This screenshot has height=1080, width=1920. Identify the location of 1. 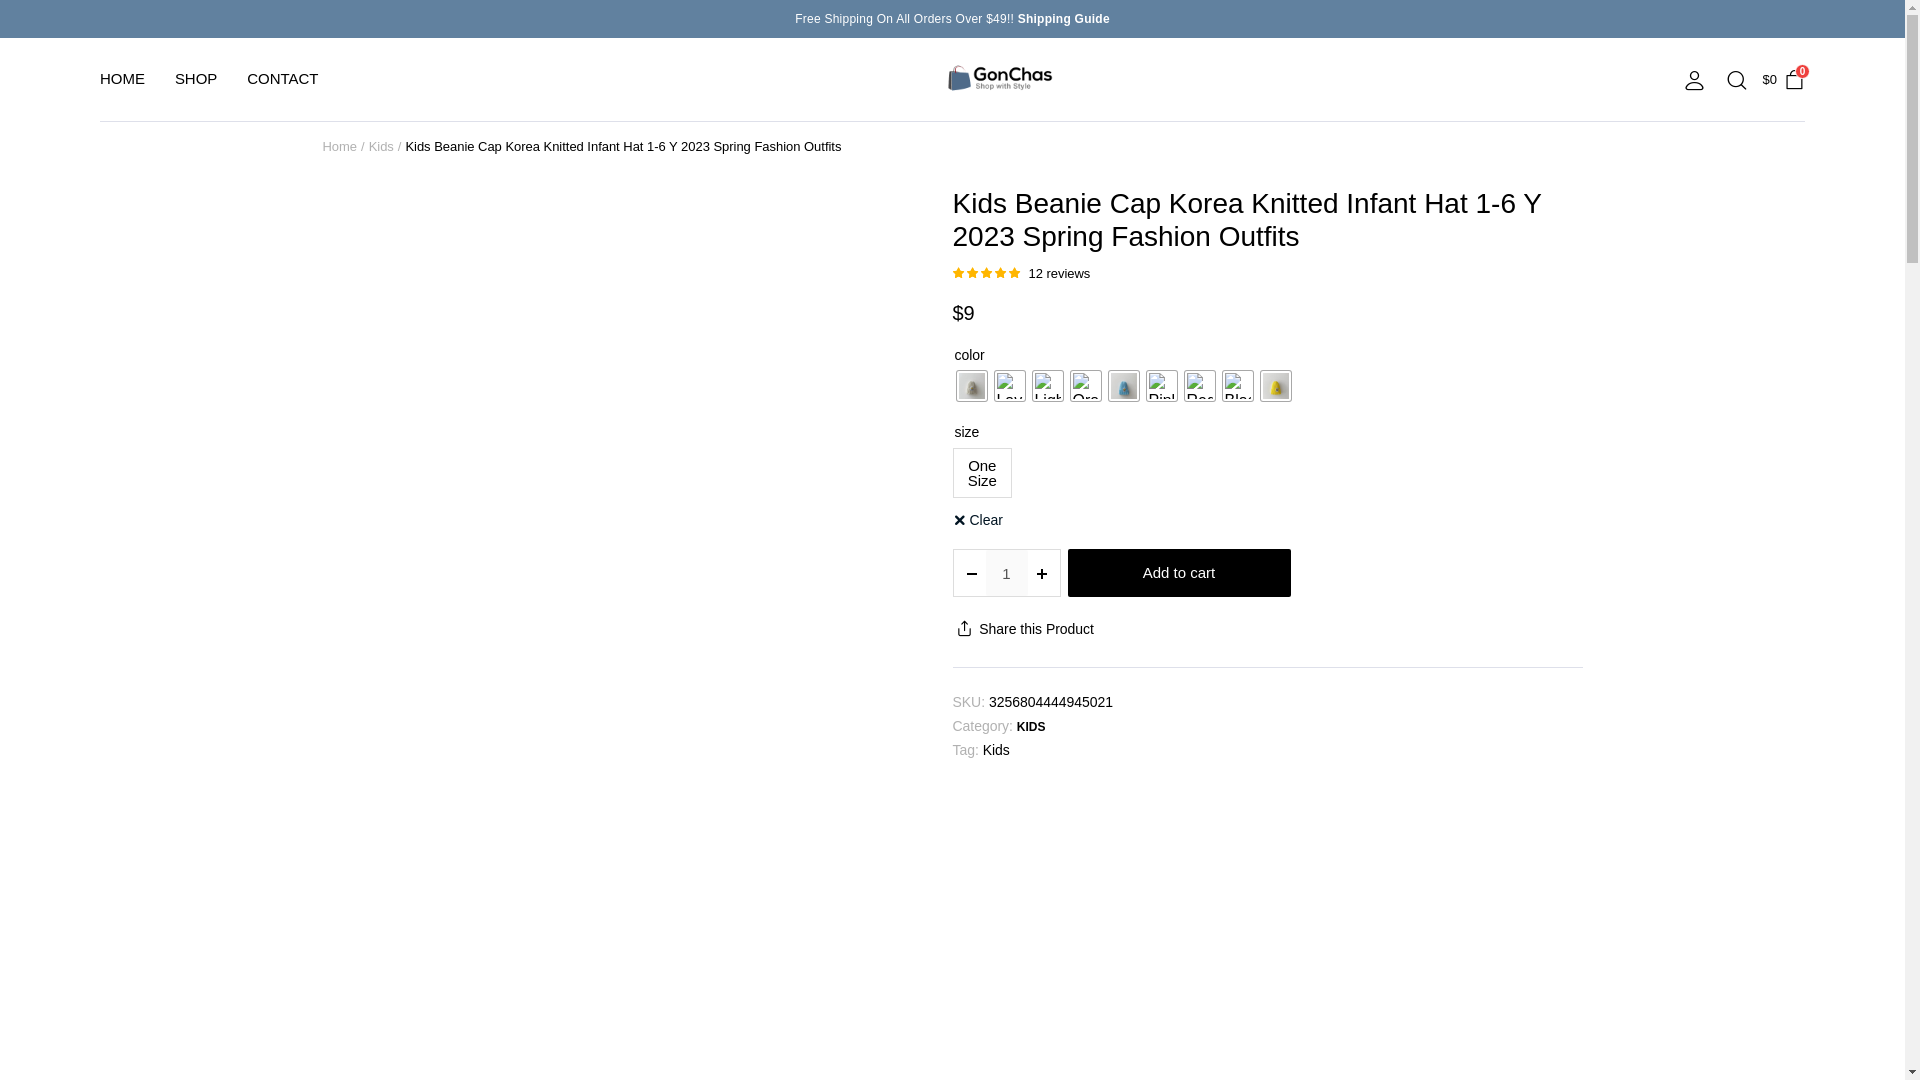
(1006, 572).